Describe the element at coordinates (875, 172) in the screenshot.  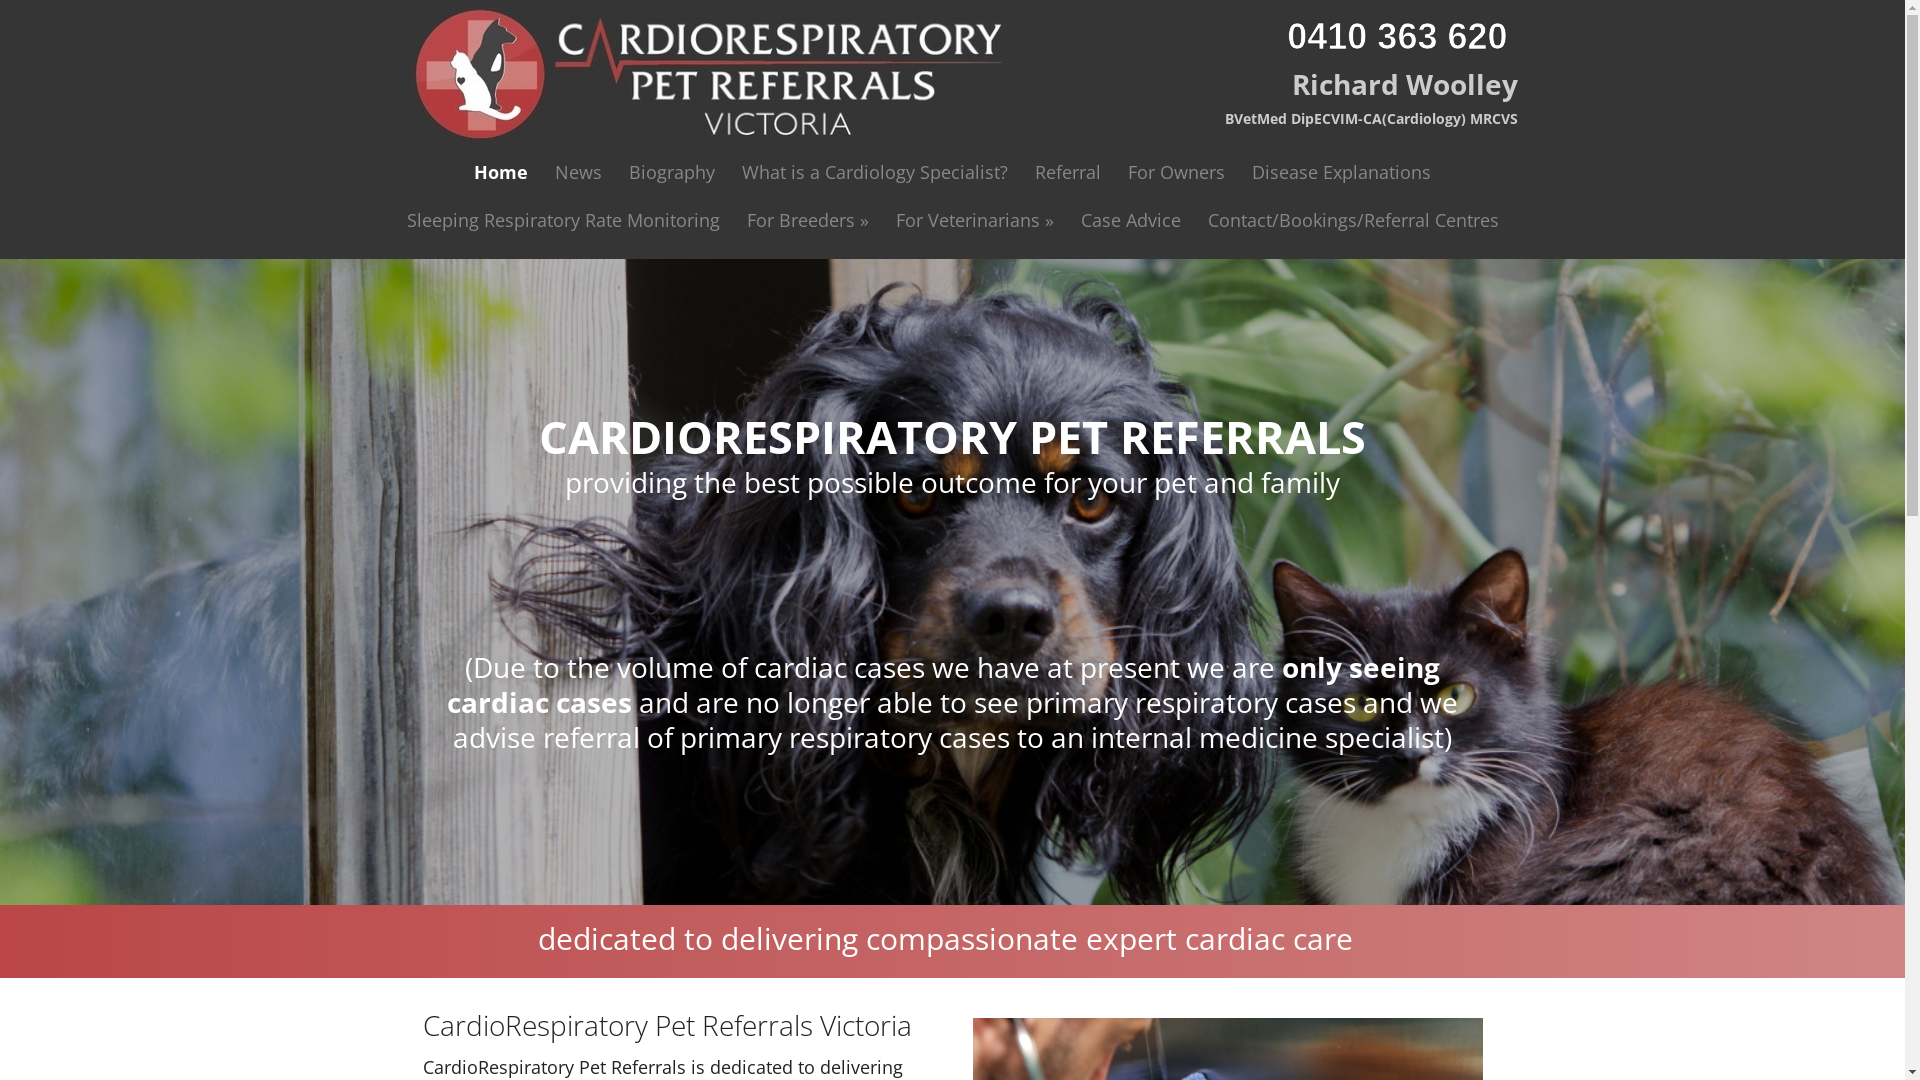
I see `What is a Cardiology Specialist?` at that location.